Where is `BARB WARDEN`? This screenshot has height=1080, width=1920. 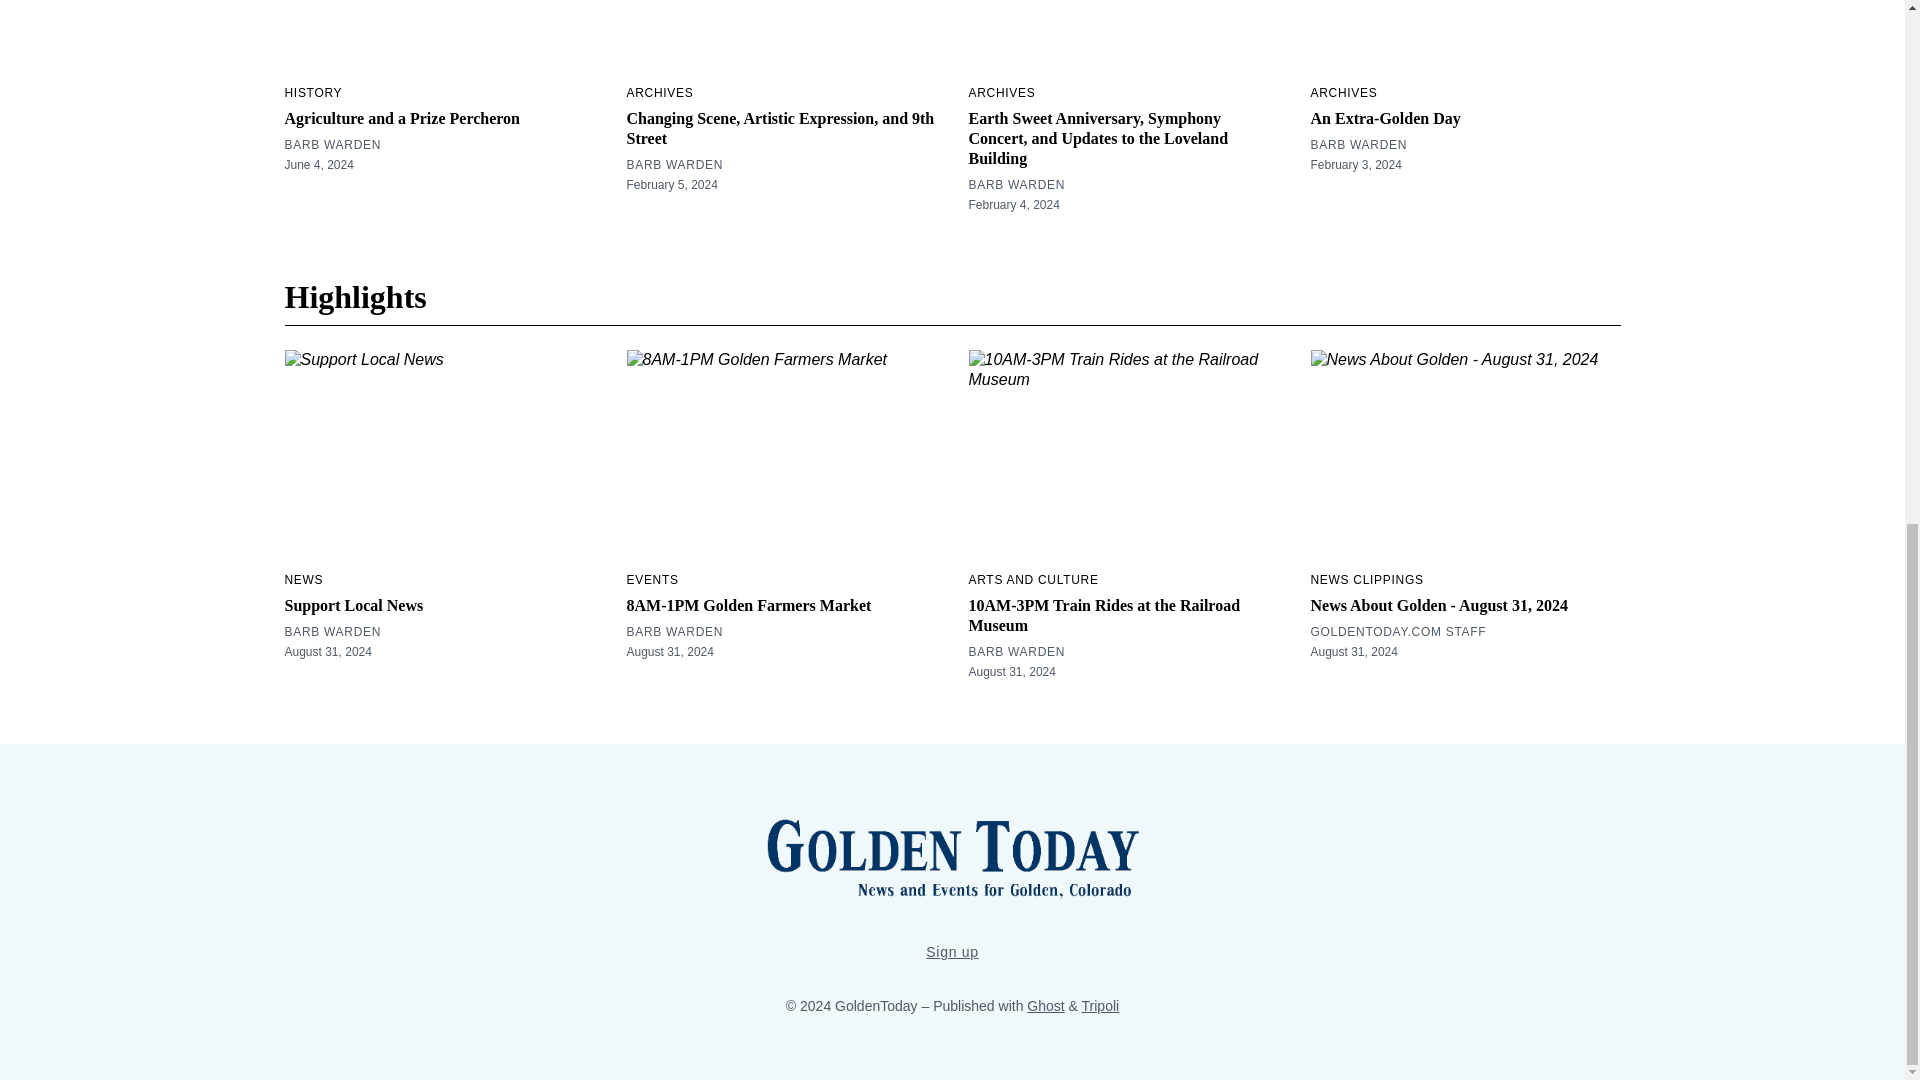 BARB WARDEN is located at coordinates (332, 145).